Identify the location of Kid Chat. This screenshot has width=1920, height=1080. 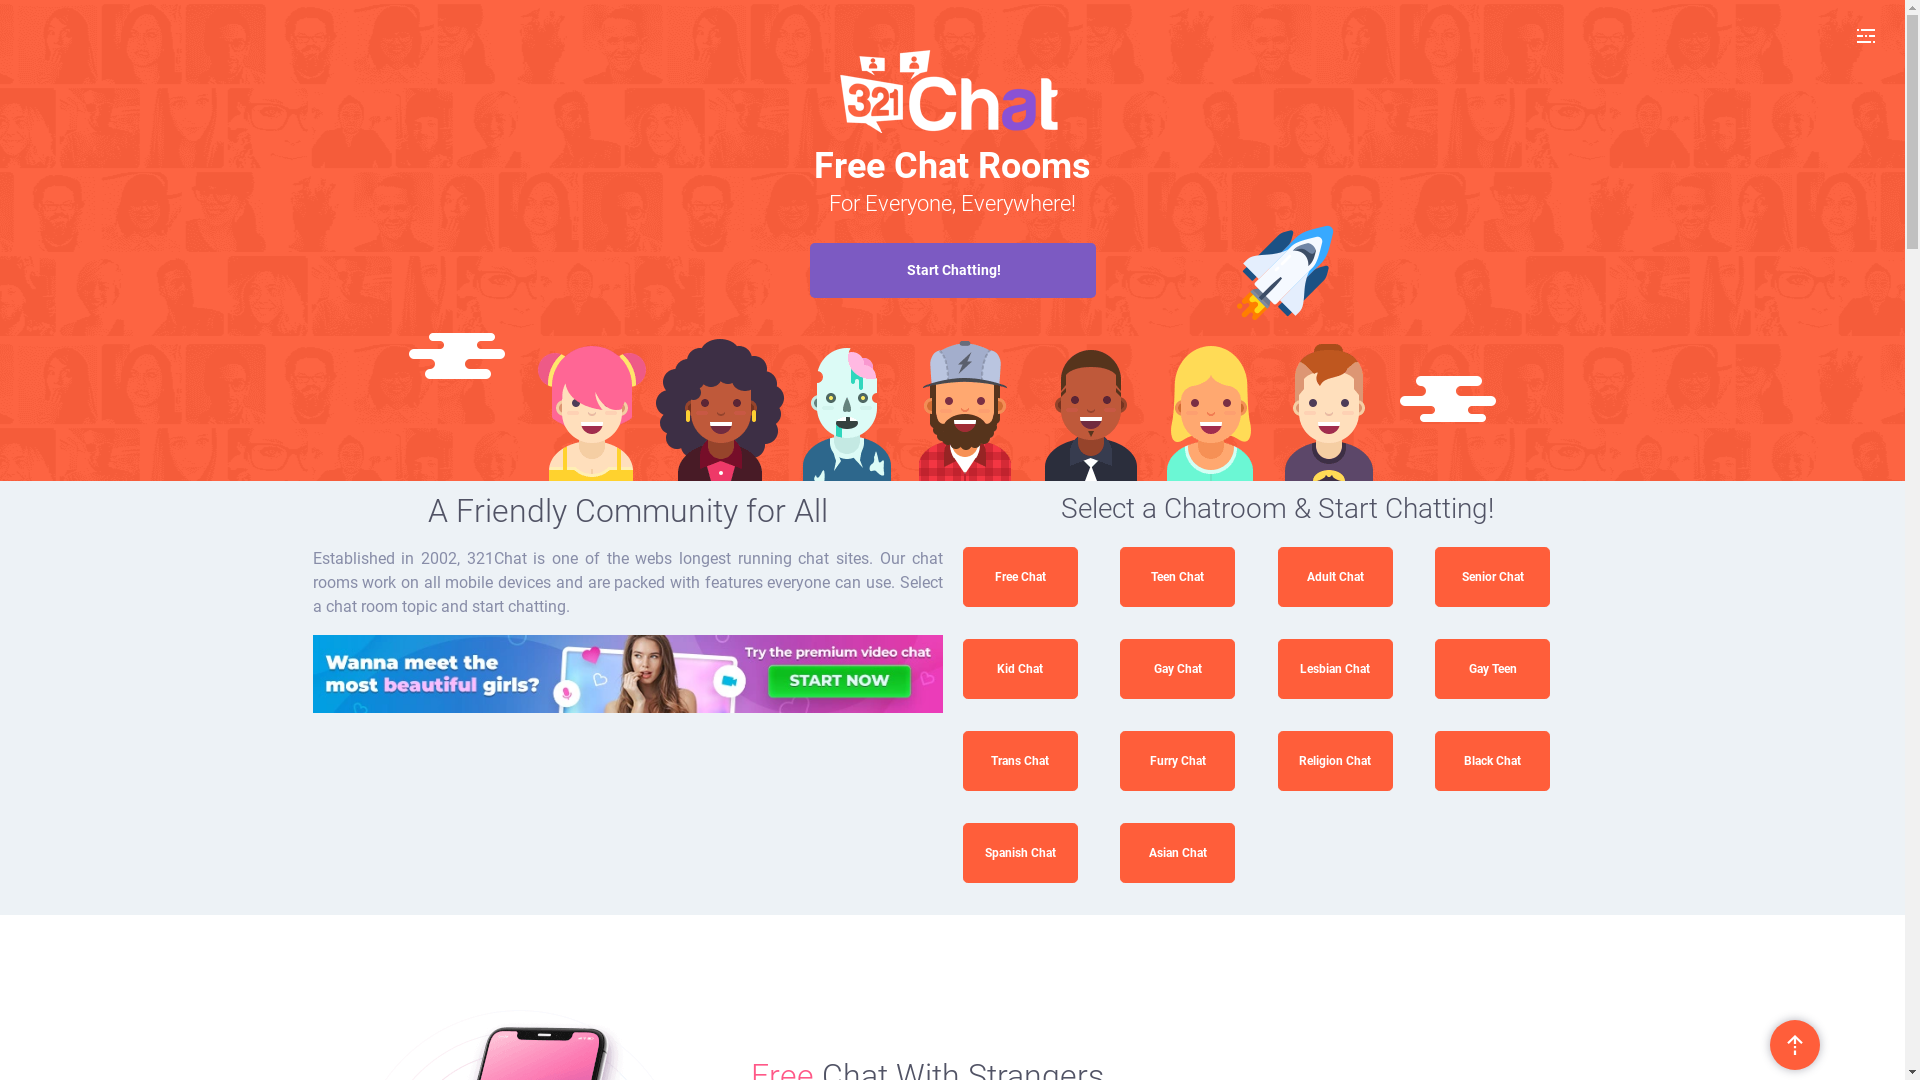
(1020, 669).